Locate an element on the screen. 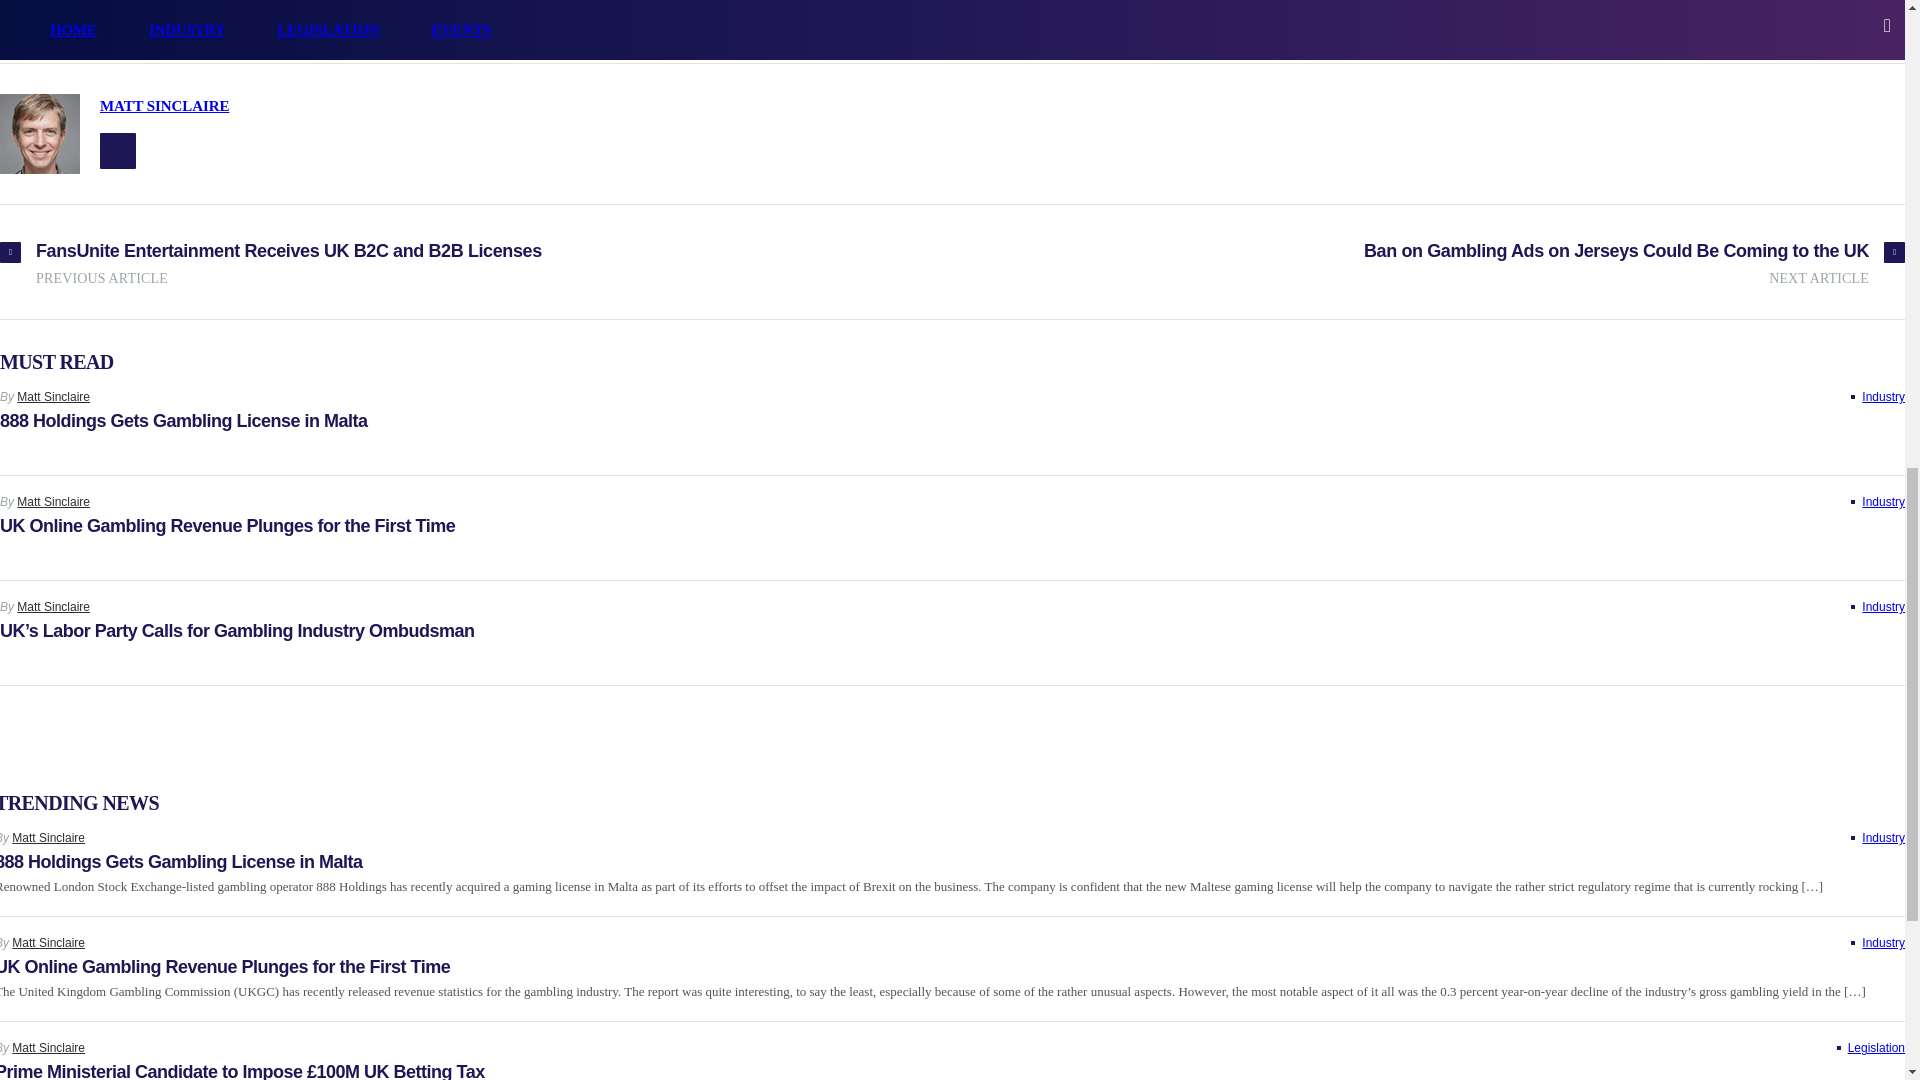 The image size is (1920, 1080). UKGC is located at coordinates (797, 20).